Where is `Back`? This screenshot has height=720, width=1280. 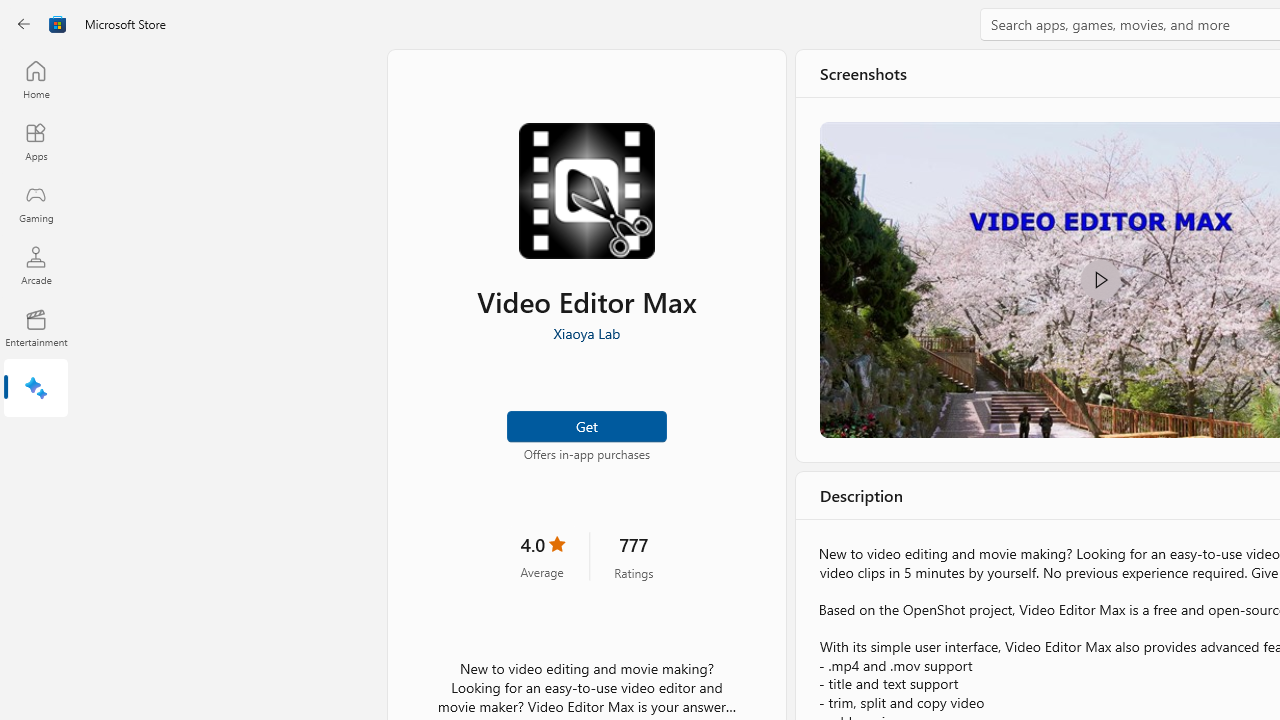
Back is located at coordinates (24, 24).